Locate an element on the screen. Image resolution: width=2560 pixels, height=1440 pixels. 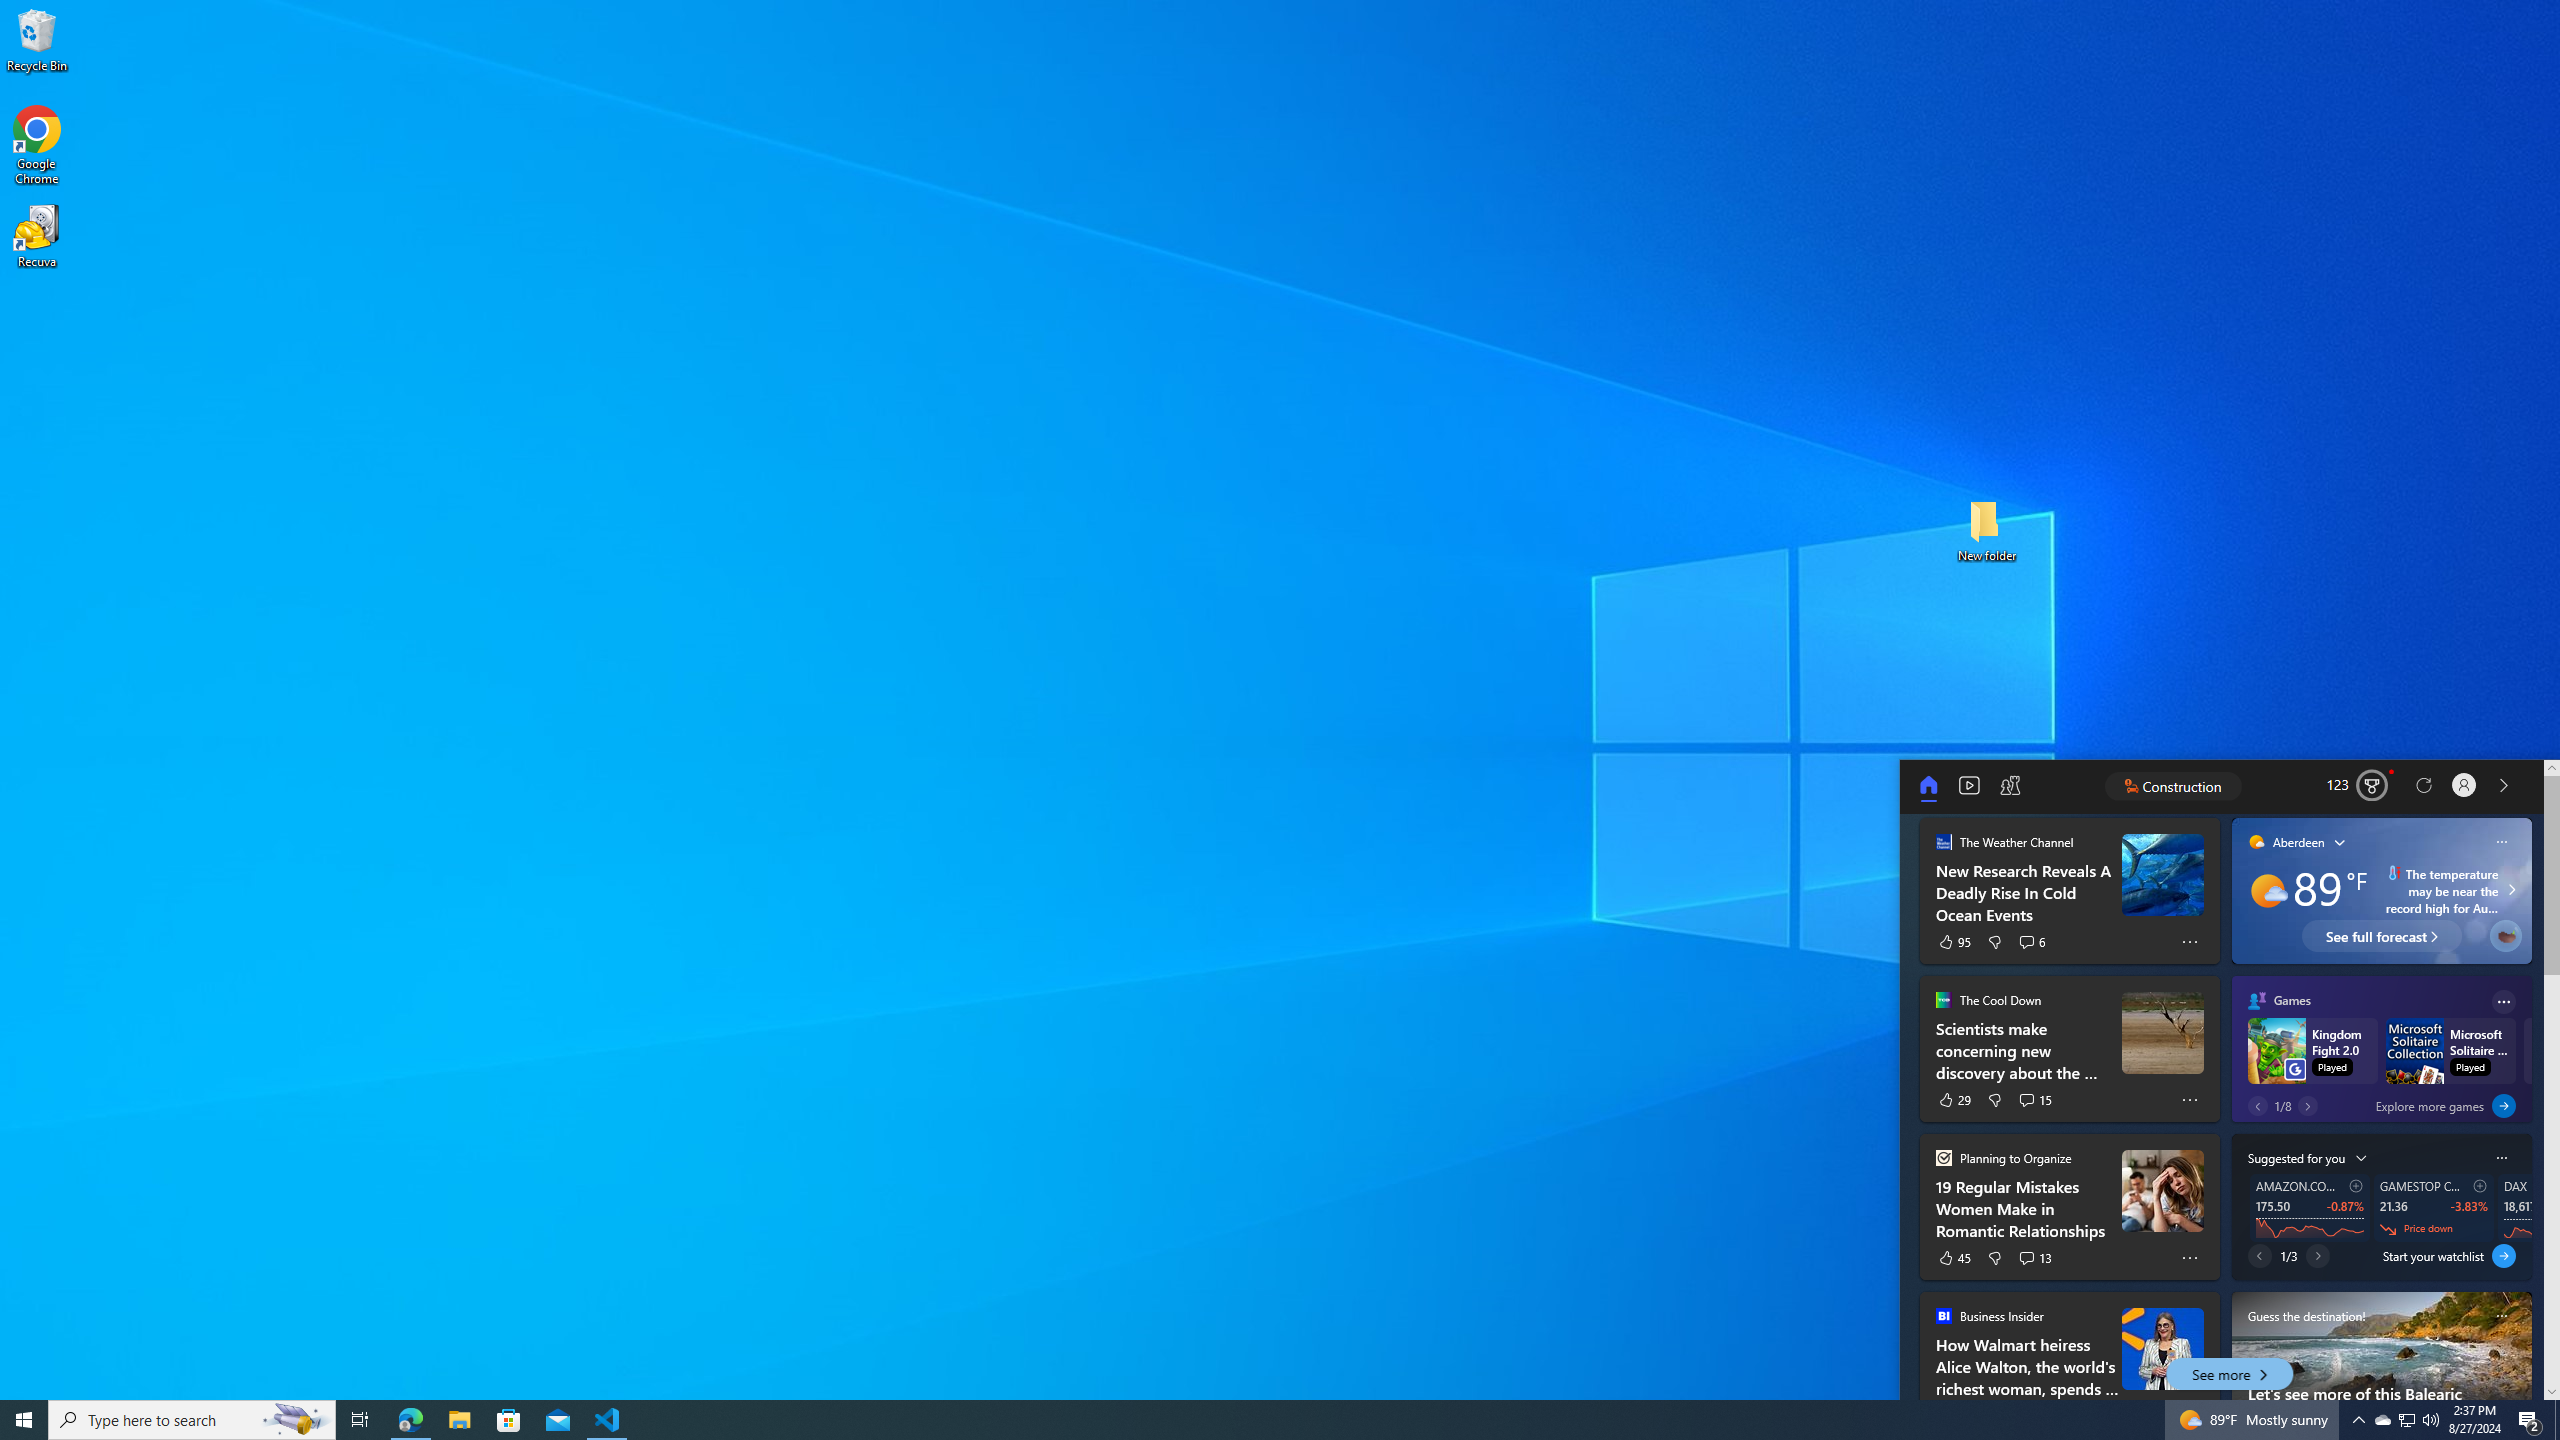
See full forecast is located at coordinates (2382, 936).